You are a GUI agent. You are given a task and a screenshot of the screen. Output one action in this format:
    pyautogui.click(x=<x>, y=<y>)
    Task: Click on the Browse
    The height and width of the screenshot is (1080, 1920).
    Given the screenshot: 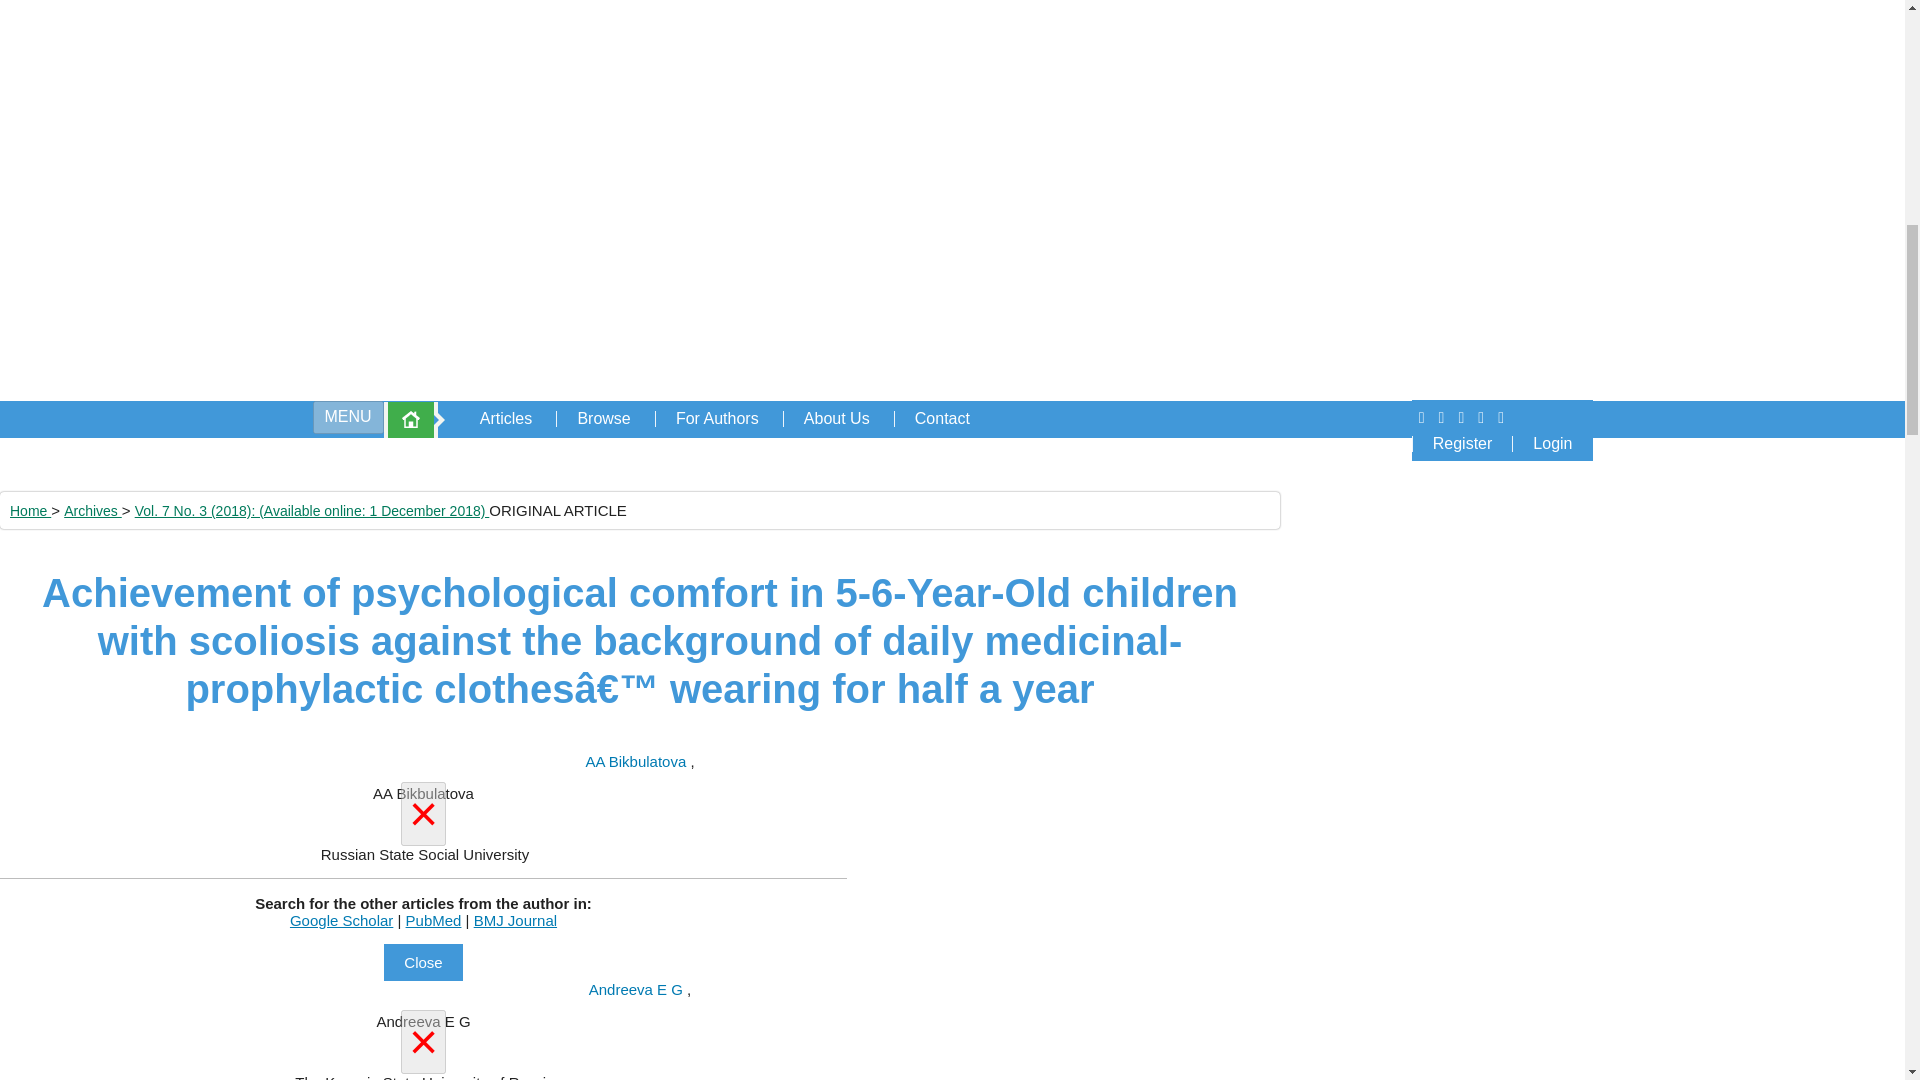 What is the action you would take?
    pyautogui.click(x=603, y=418)
    